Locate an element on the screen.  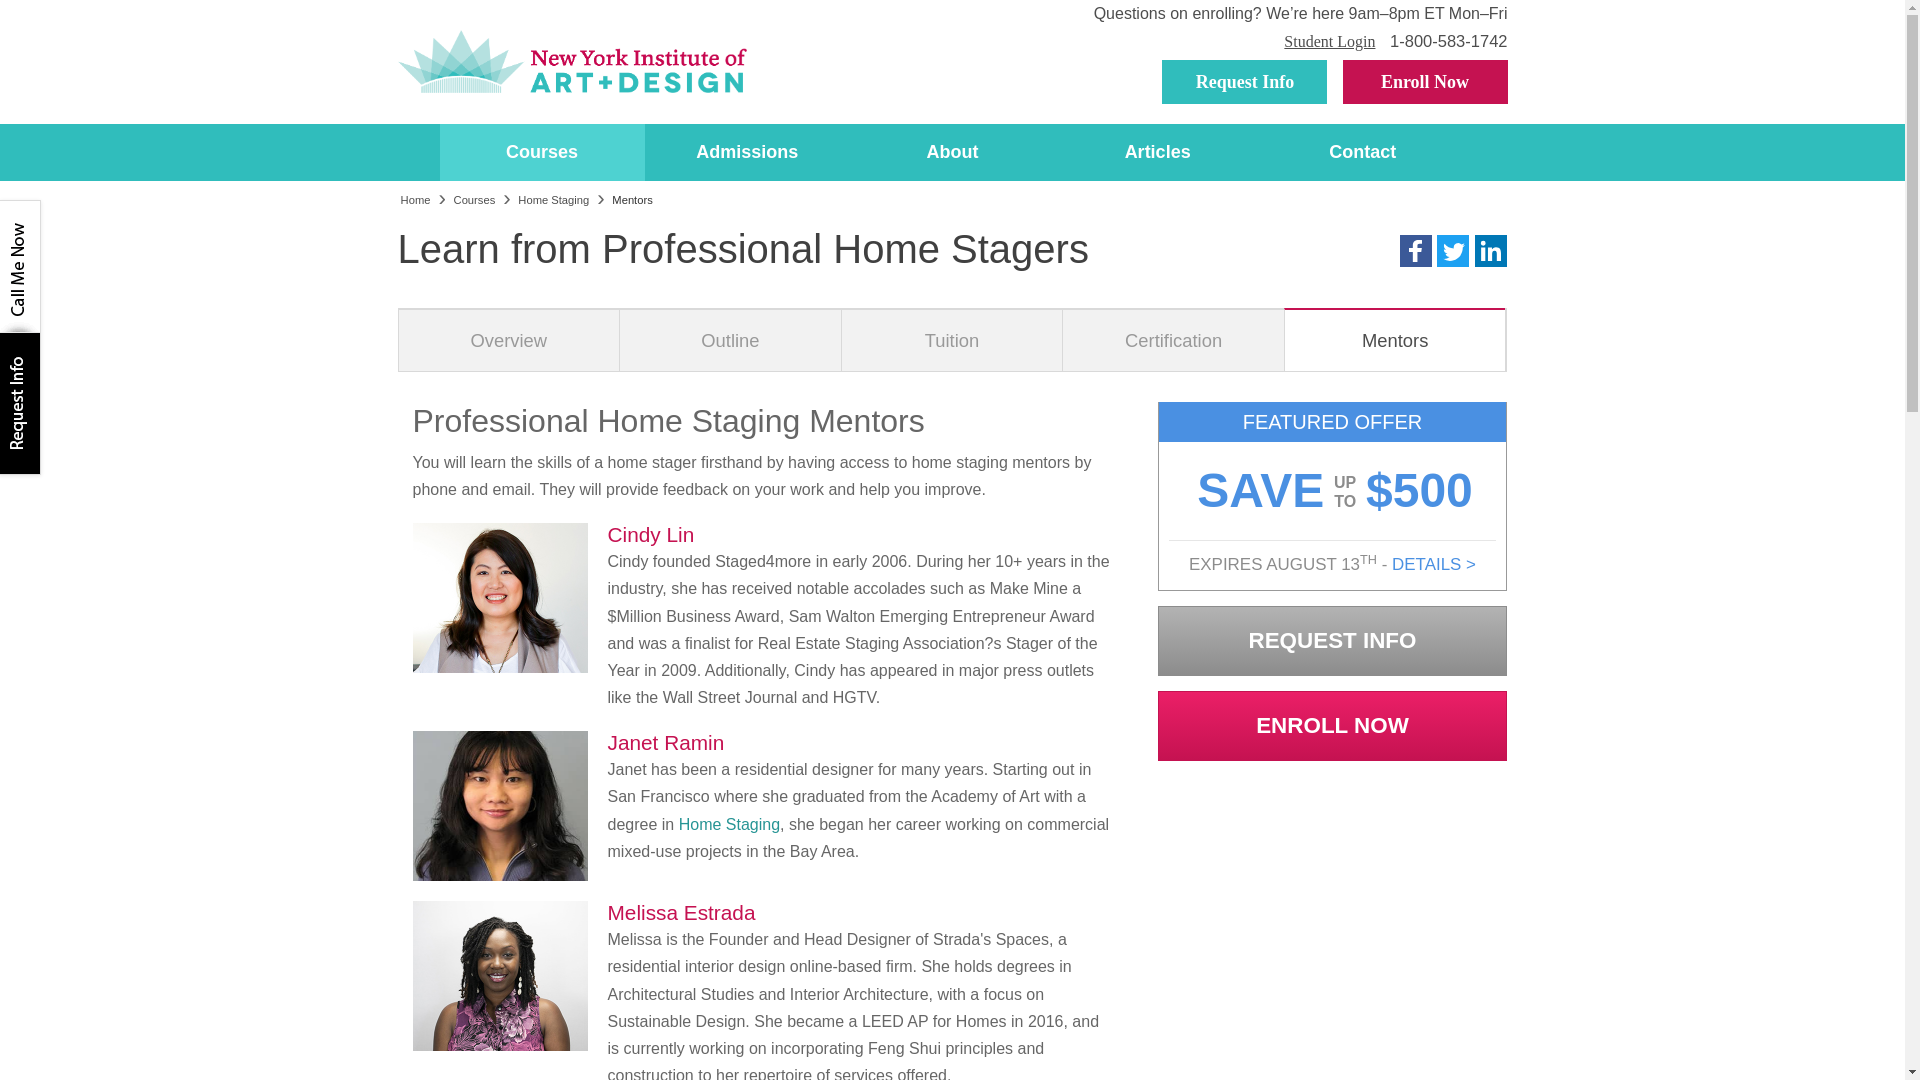
Cindy Lin is located at coordinates (500, 597).